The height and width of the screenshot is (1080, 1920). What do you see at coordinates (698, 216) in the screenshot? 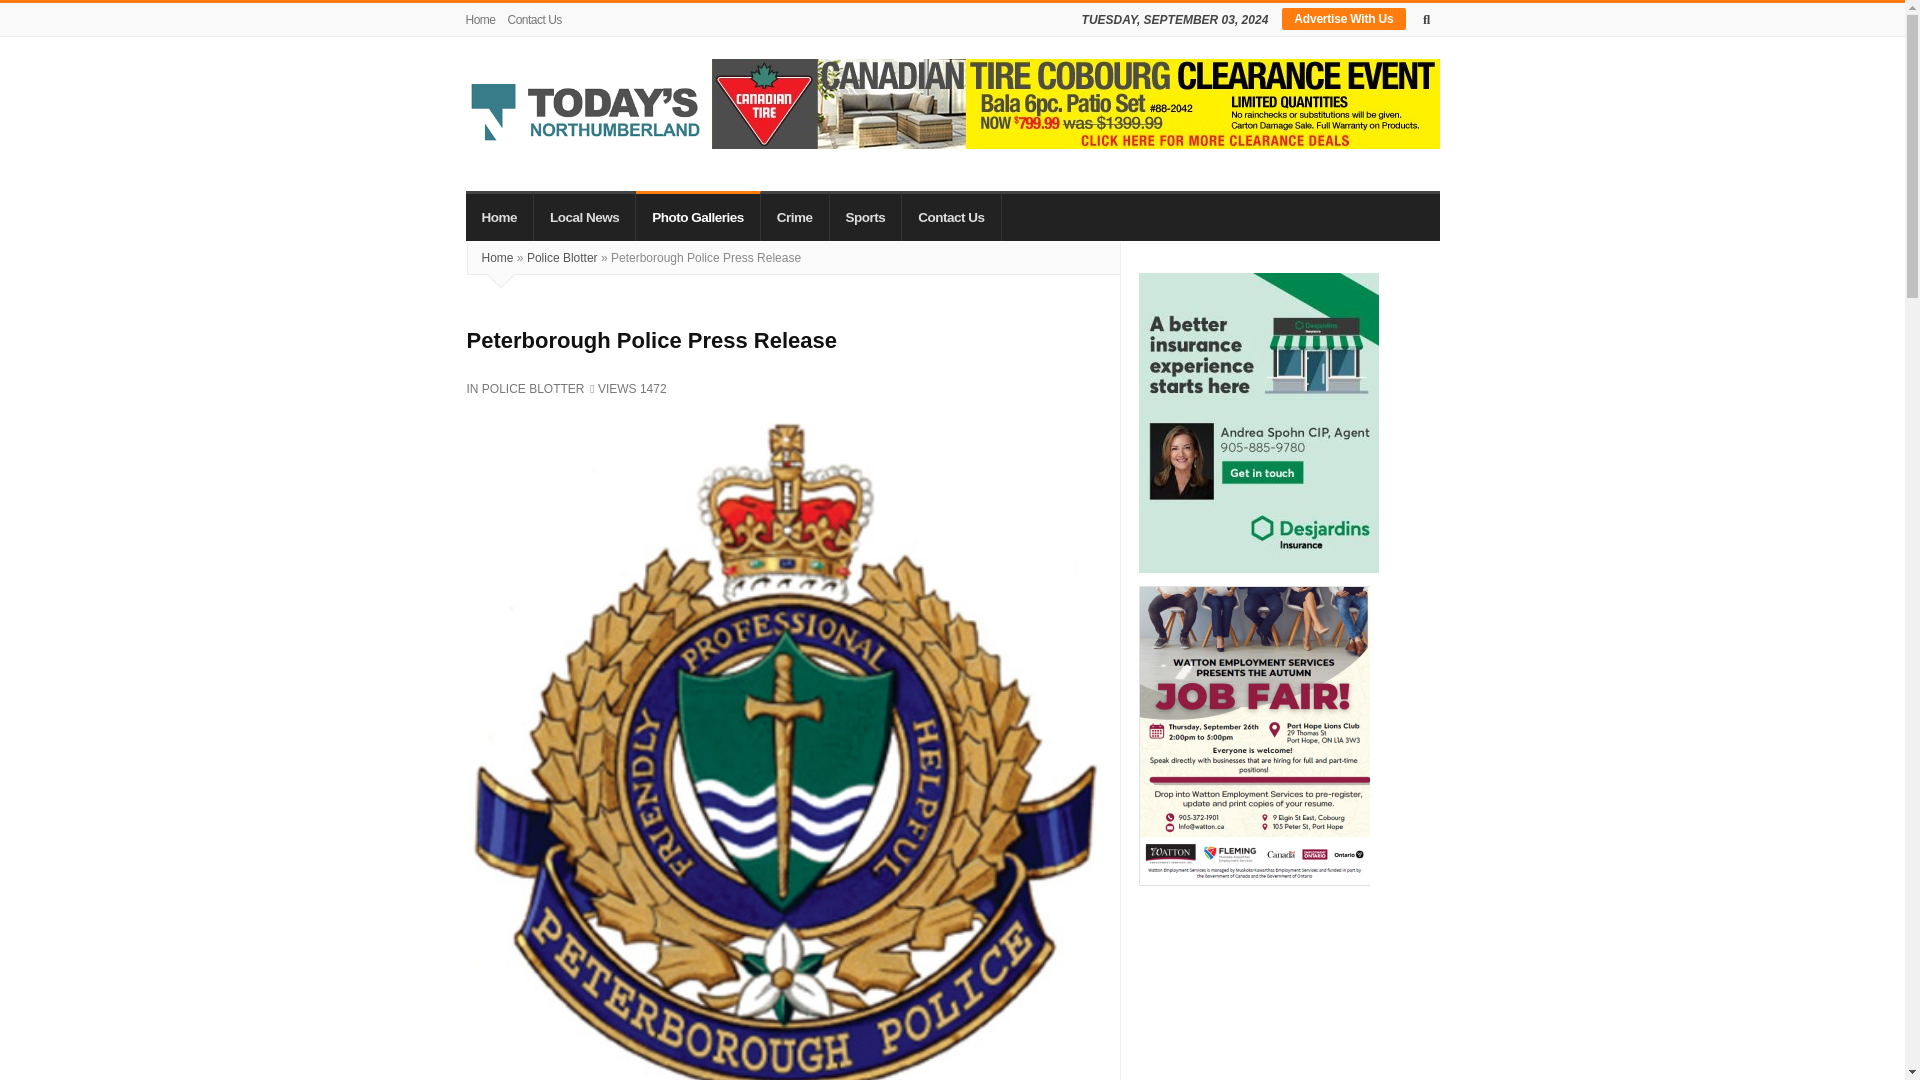
I see `Photo Galleries` at bounding box center [698, 216].